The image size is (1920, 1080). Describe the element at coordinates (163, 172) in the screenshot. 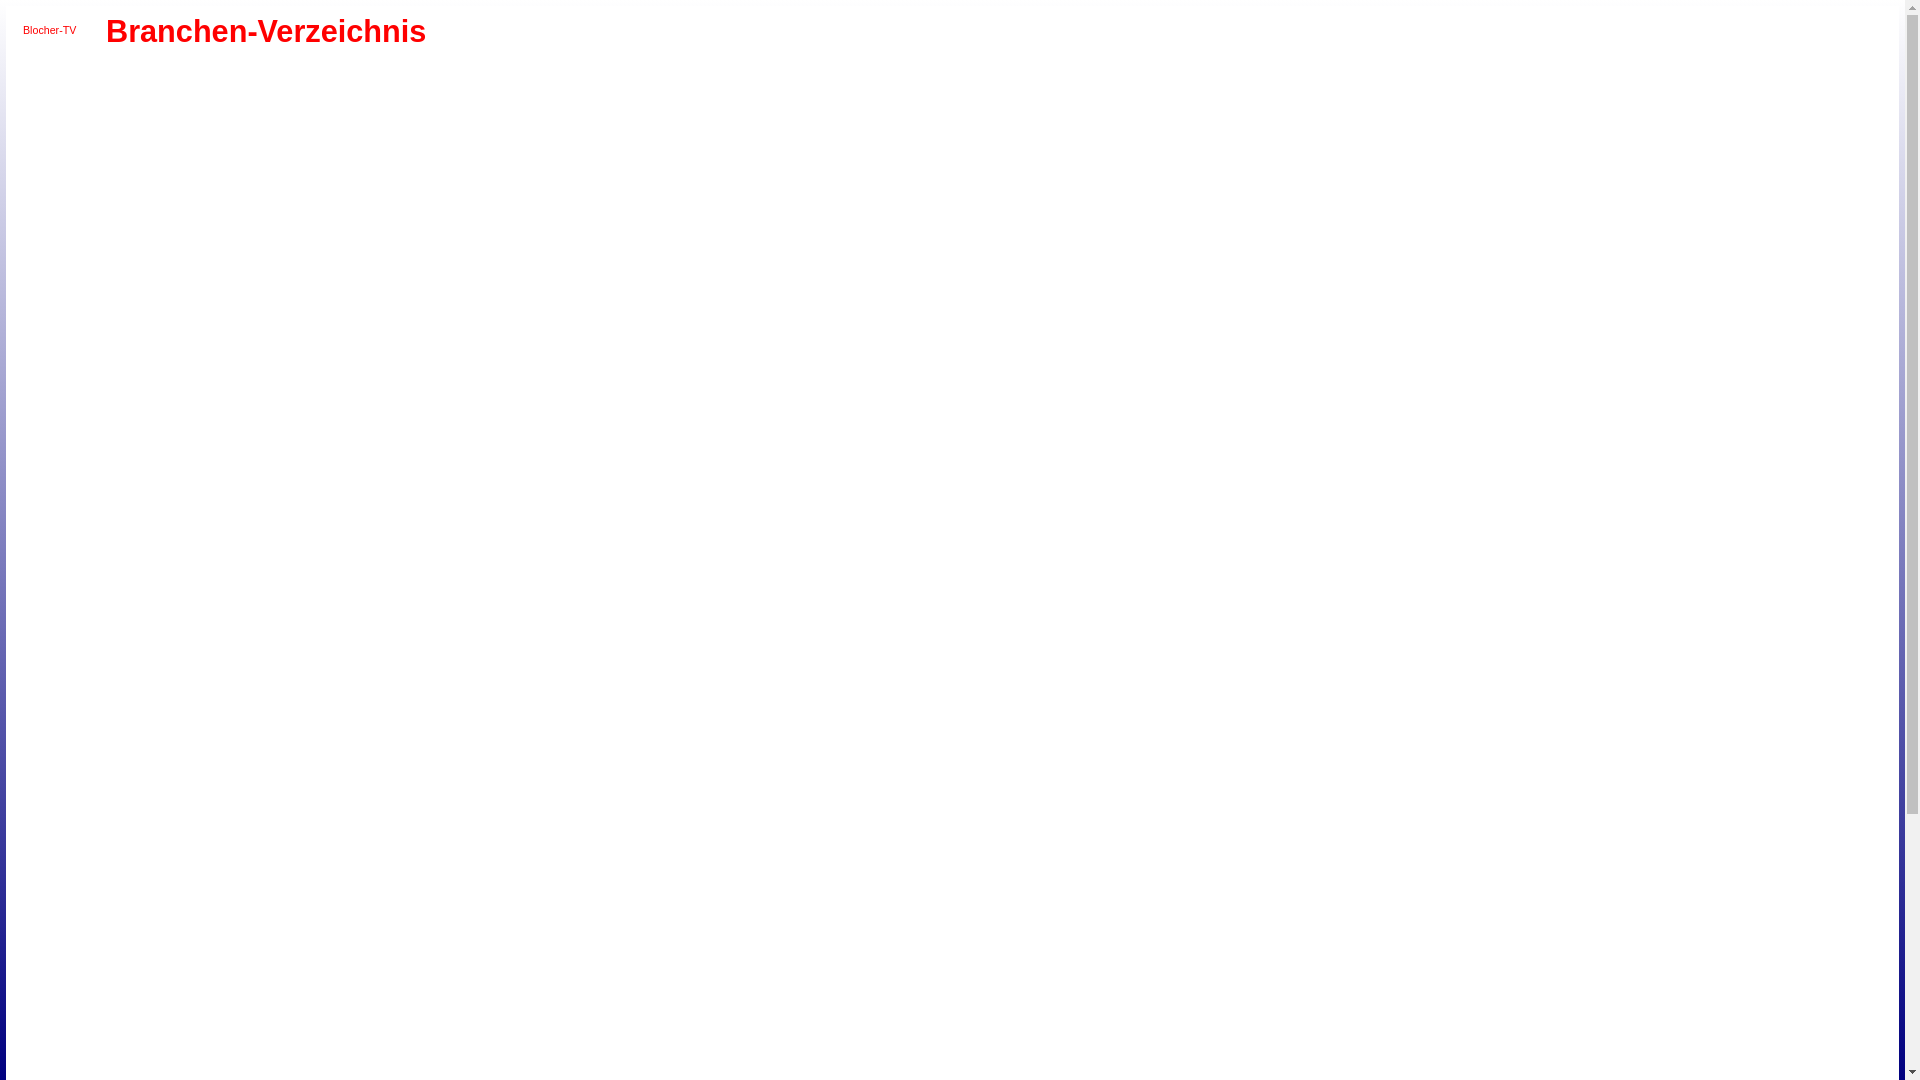

I see `Fugu Nydegg Restaurant u. Bar Bern Restaurant ` at that location.